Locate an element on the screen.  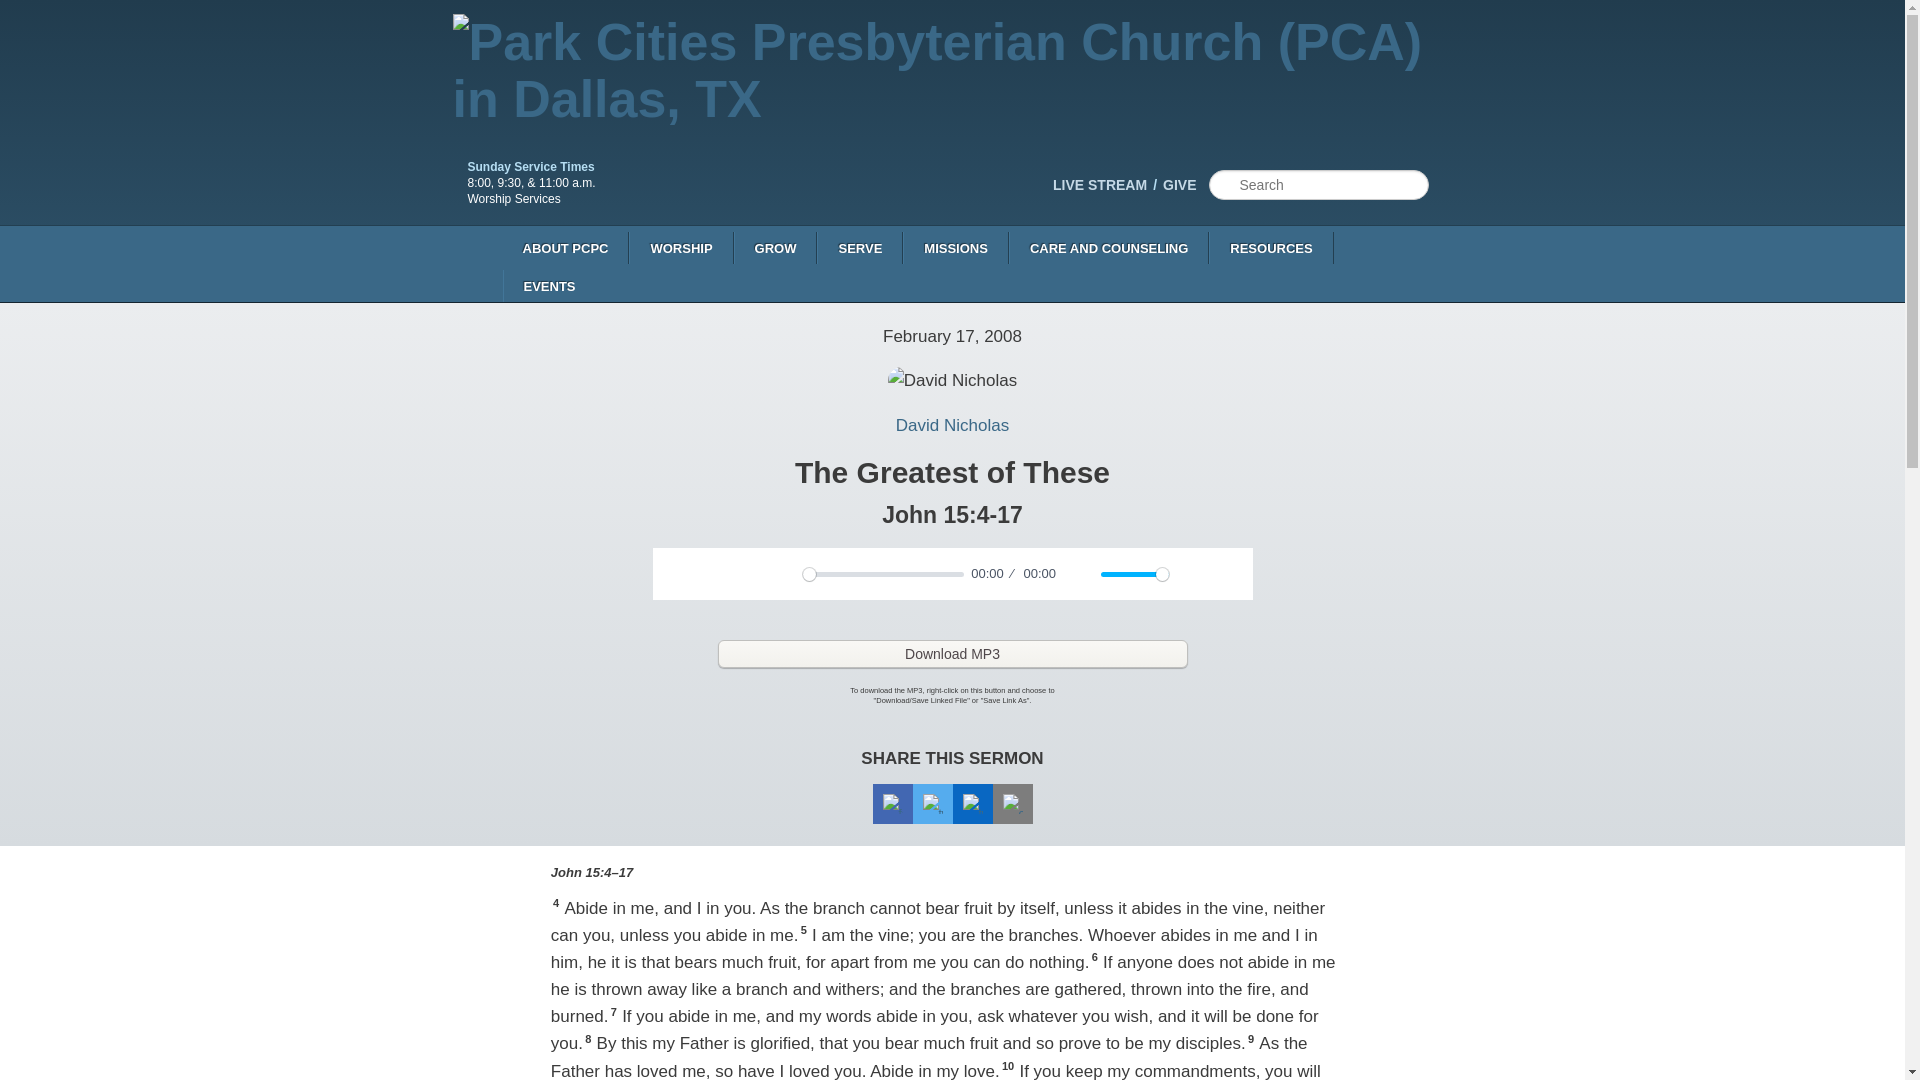
GIVE is located at coordinates (1185, 185).